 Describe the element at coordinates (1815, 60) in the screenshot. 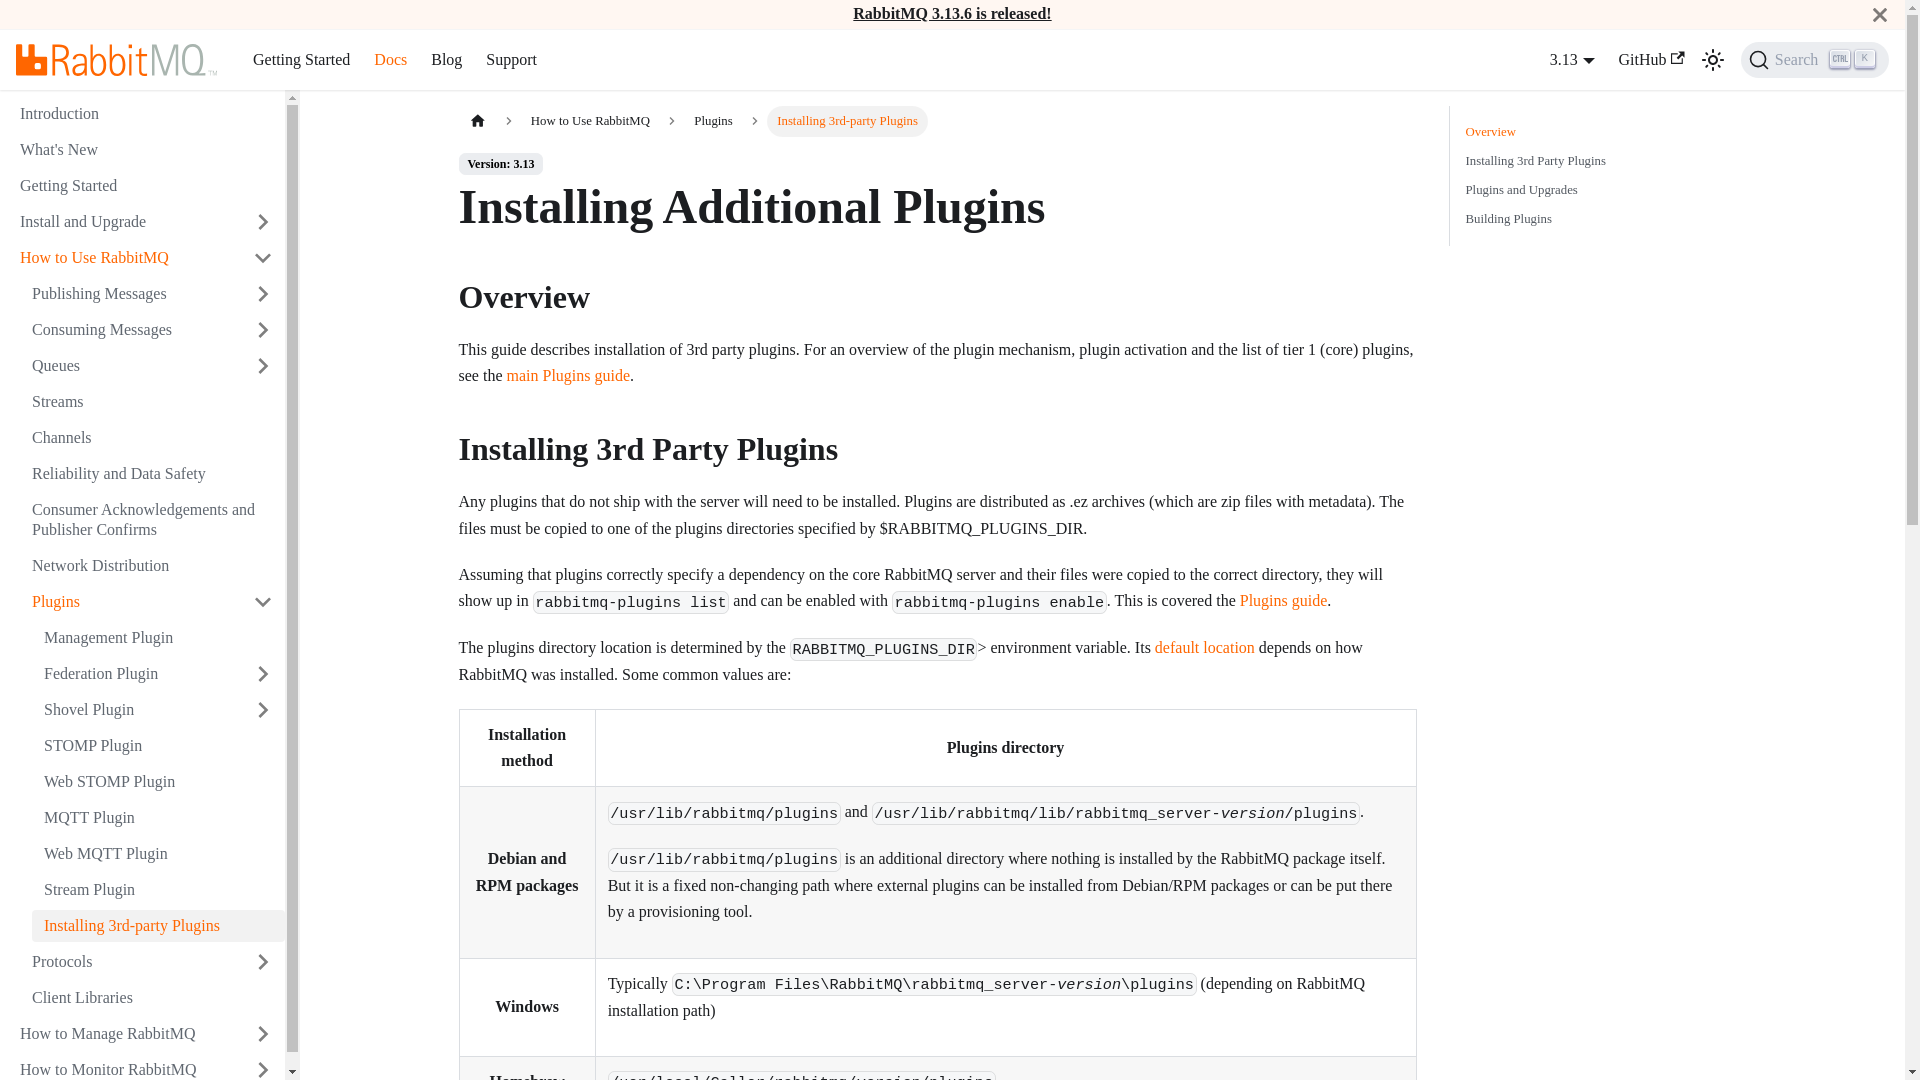

I see `Consuming Messages` at that location.